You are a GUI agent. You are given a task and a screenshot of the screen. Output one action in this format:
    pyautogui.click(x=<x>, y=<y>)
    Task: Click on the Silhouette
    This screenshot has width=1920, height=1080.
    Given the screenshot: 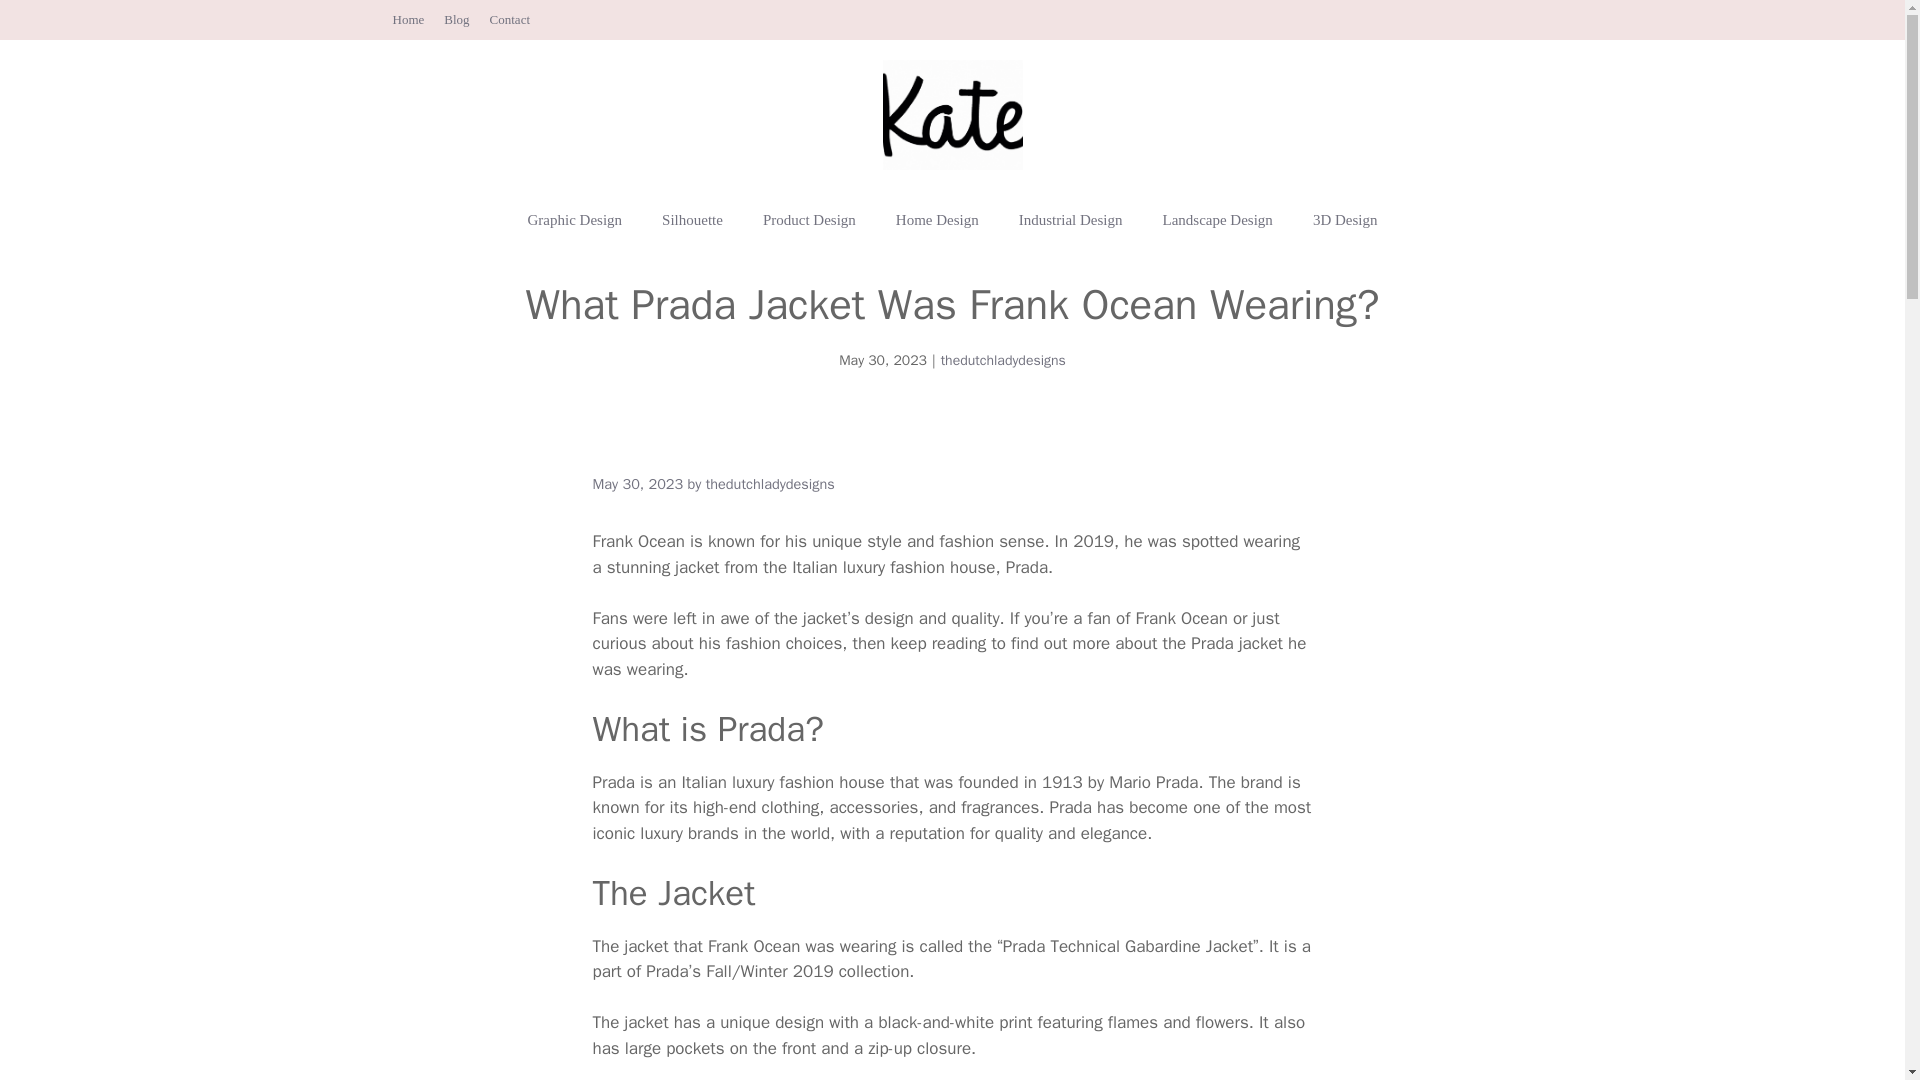 What is the action you would take?
    pyautogui.click(x=692, y=220)
    